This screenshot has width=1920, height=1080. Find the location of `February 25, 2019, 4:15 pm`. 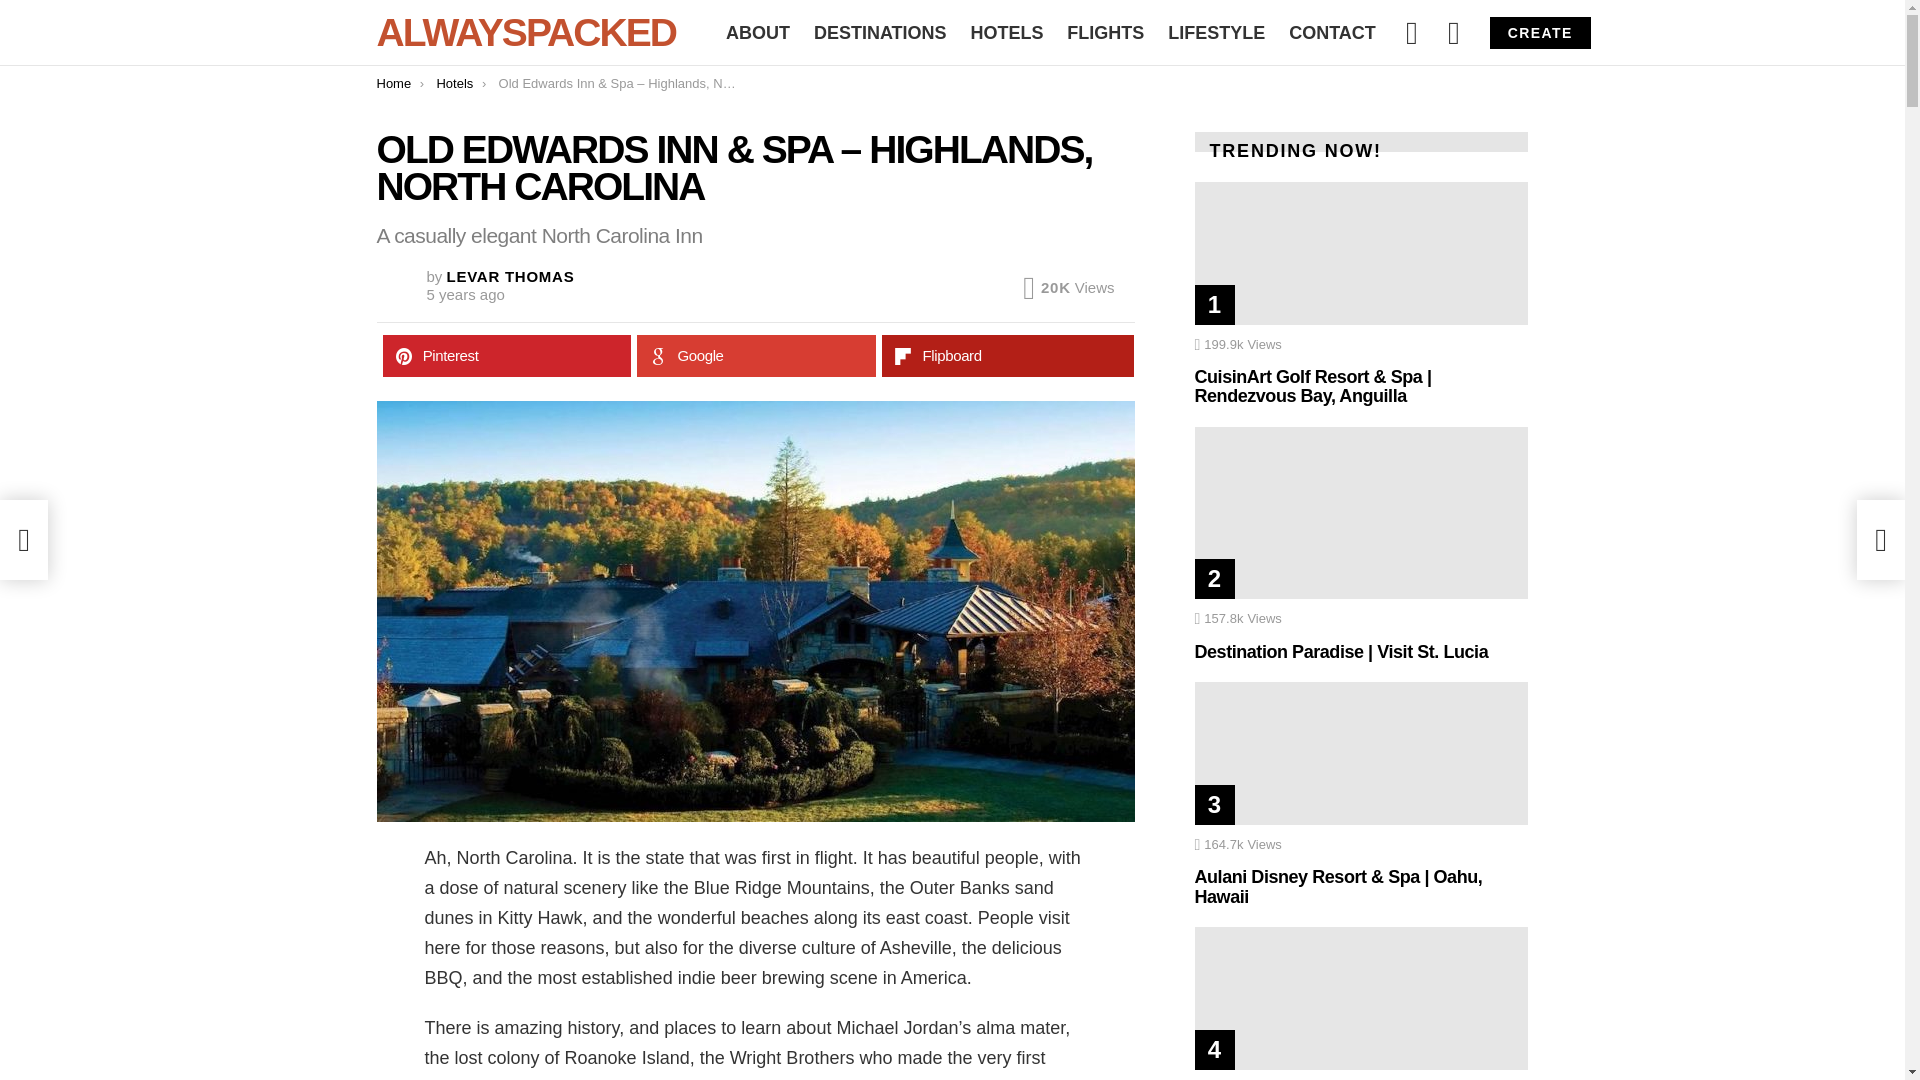

February 25, 2019, 4:15 pm is located at coordinates (464, 294).